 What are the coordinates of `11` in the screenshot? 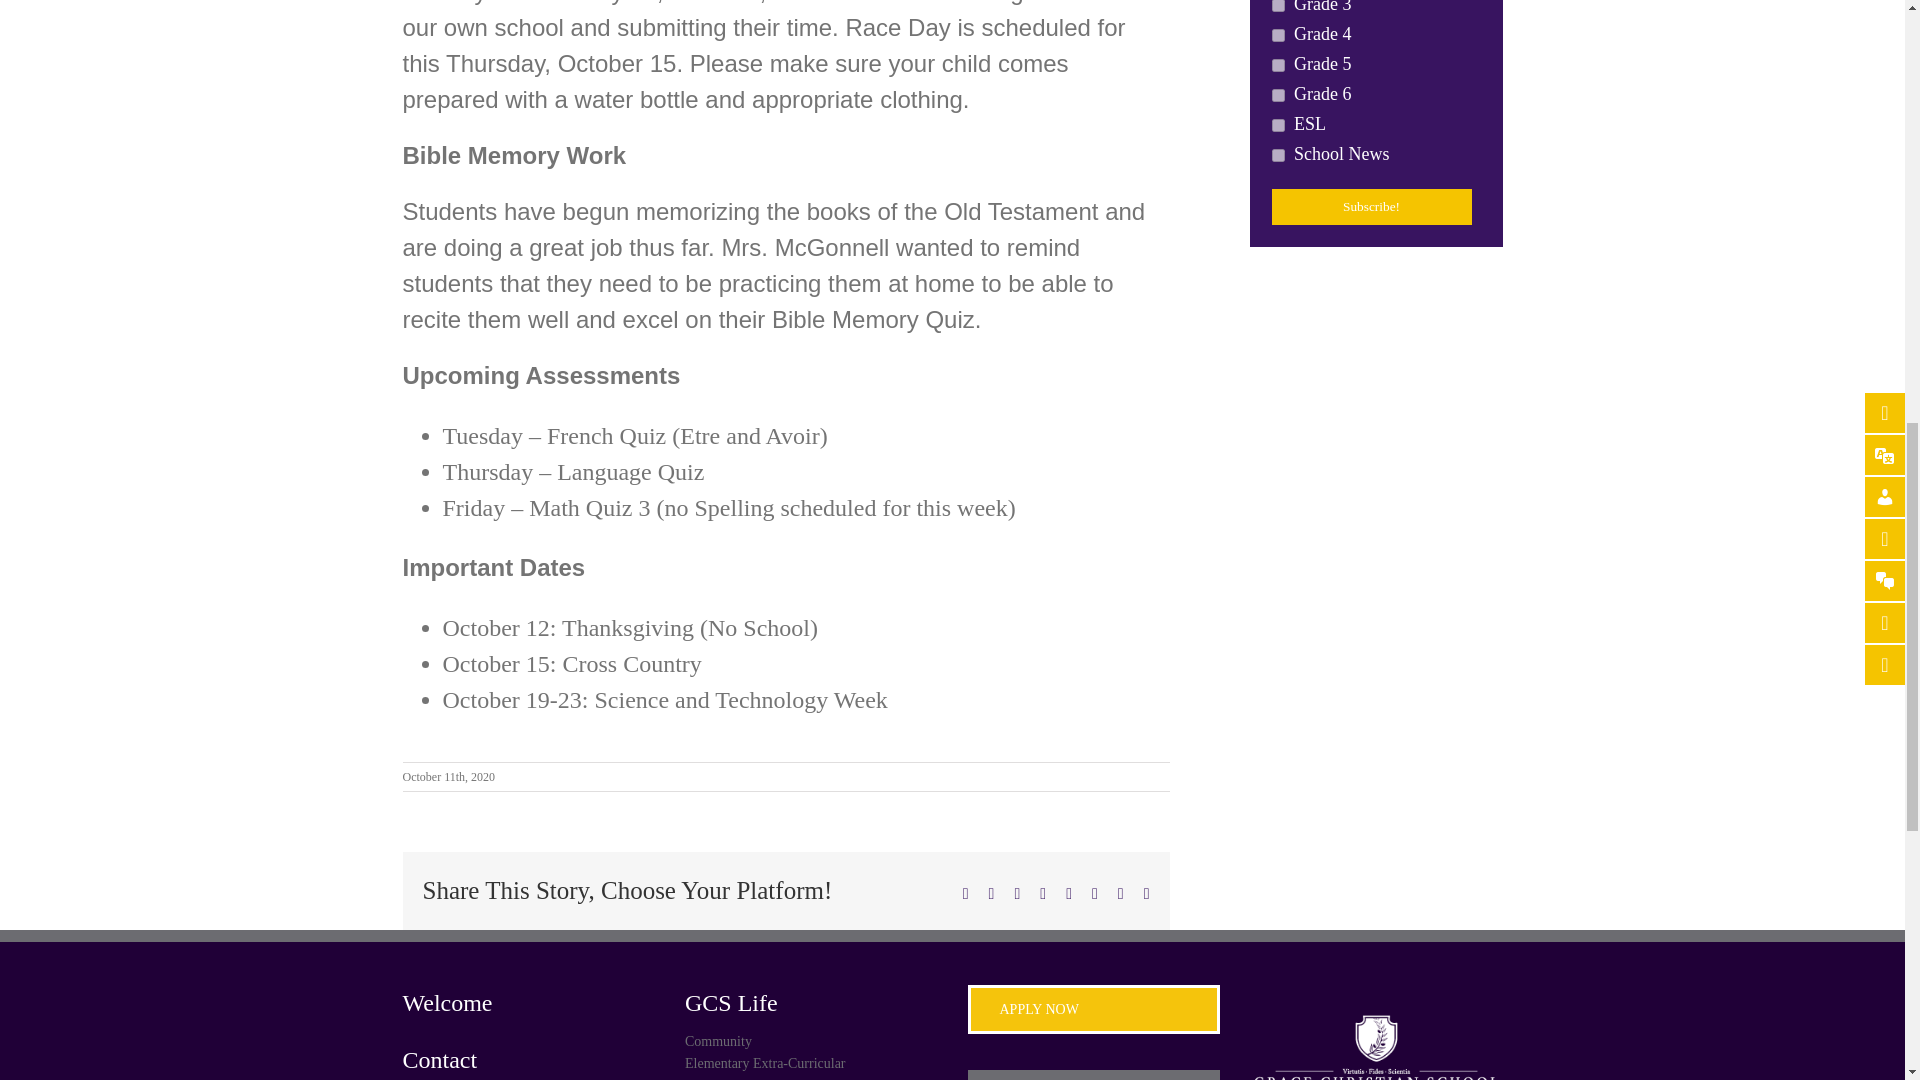 It's located at (1278, 66).